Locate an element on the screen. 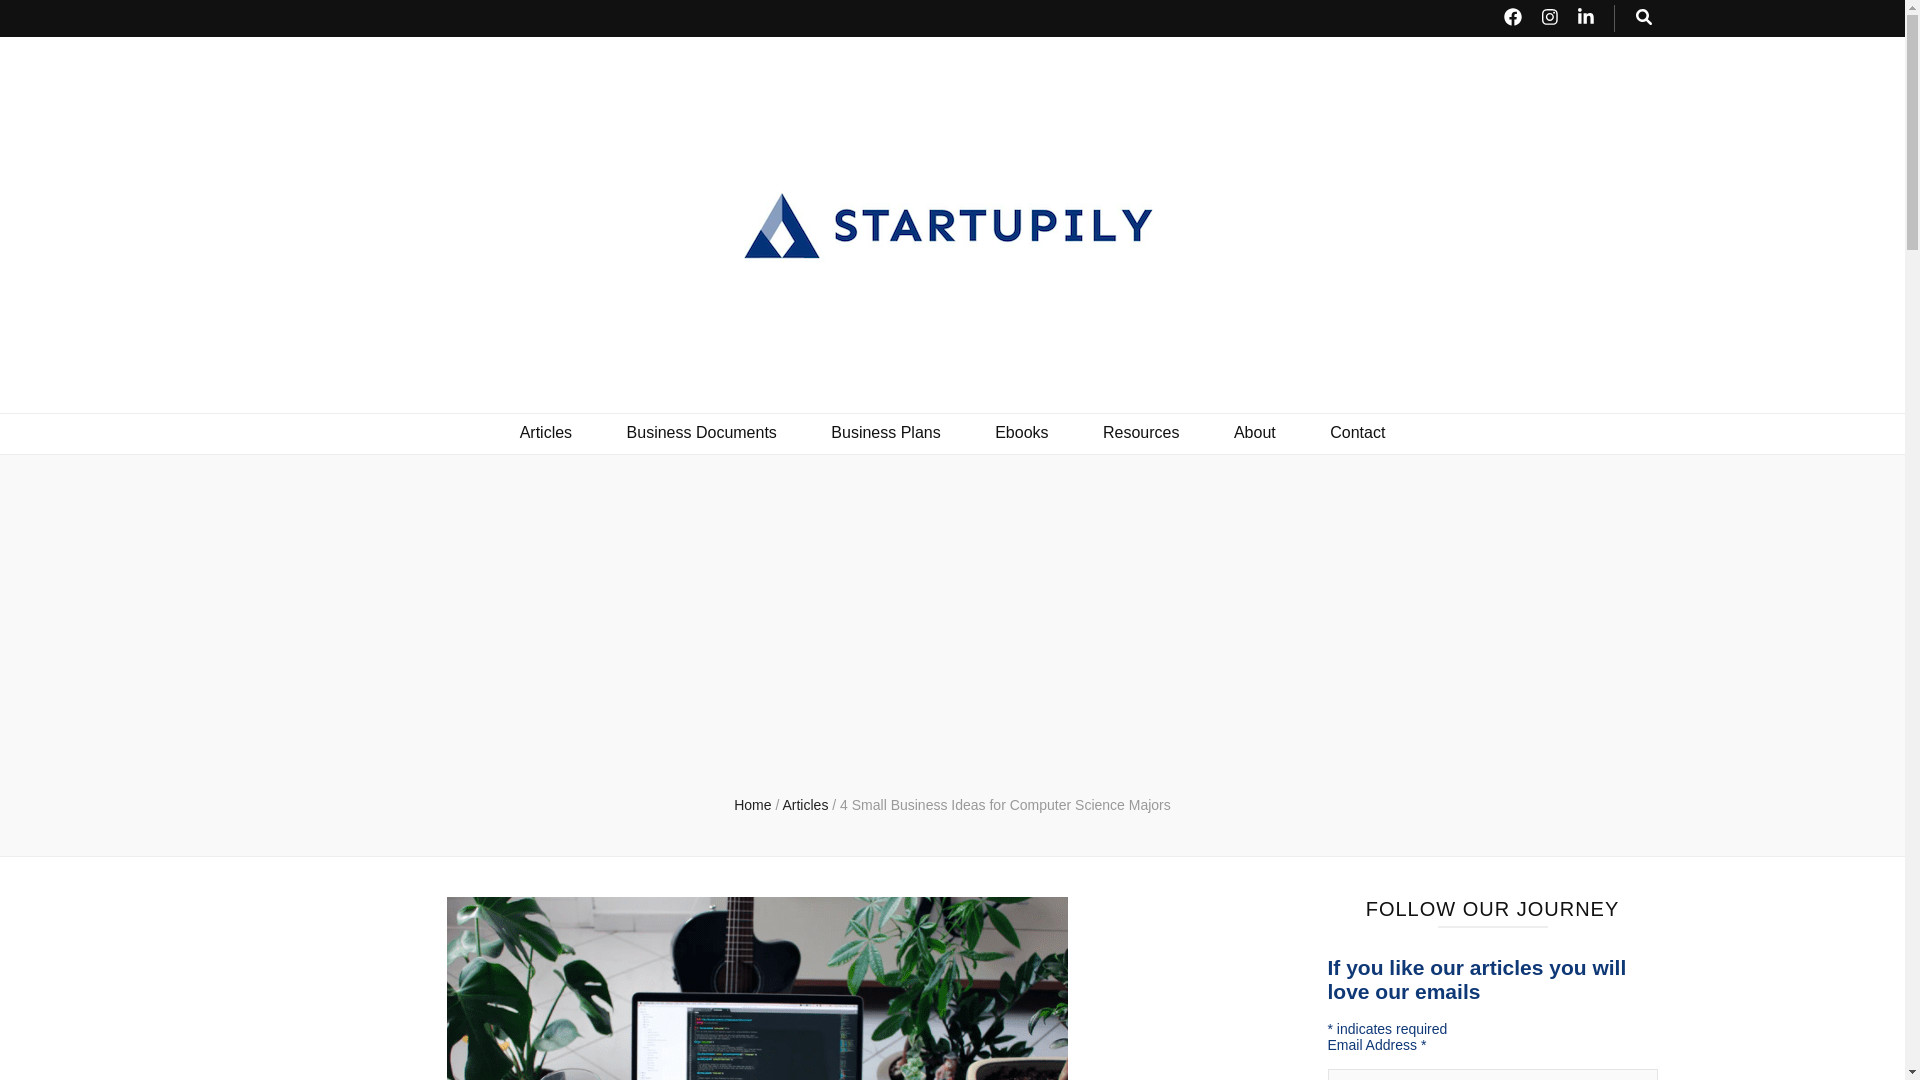 The width and height of the screenshot is (1920, 1080). Home is located at coordinates (752, 805).